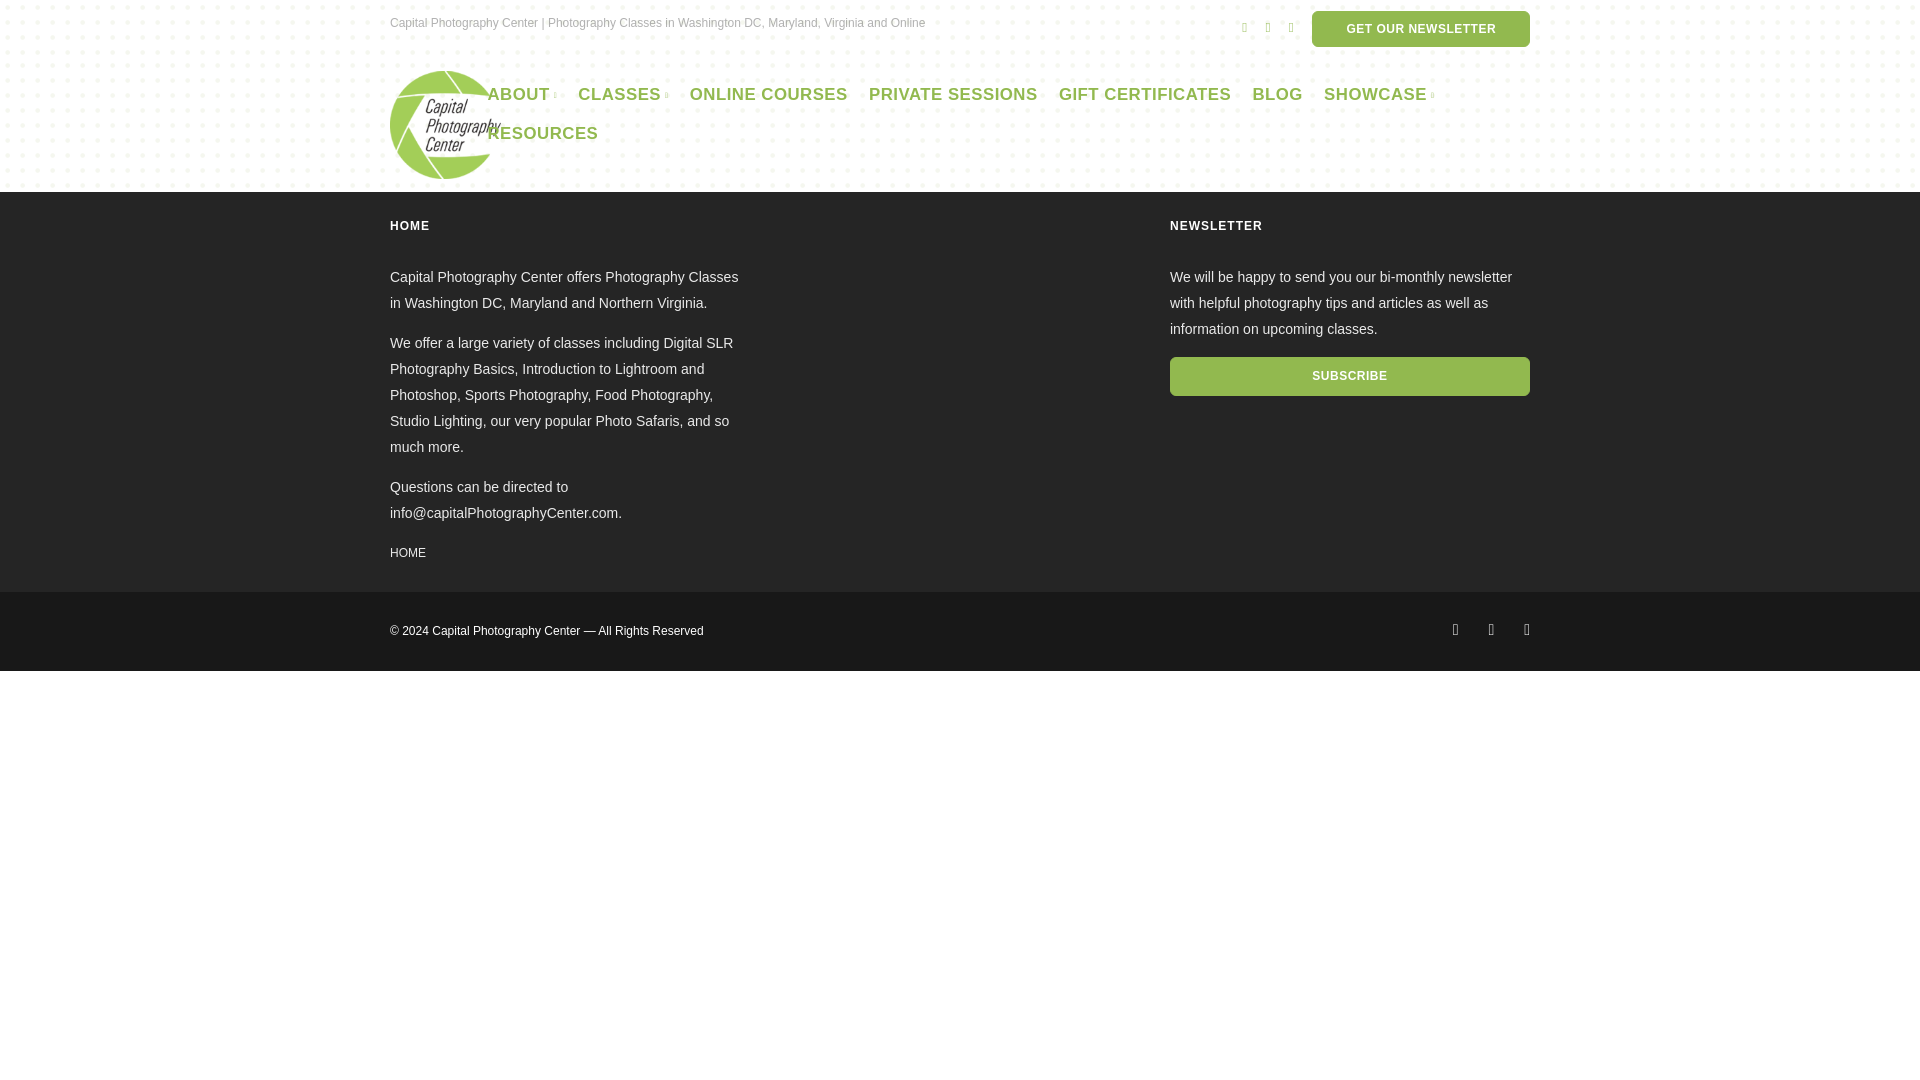 The image size is (1920, 1080). What do you see at coordinates (954, 94) in the screenshot?
I see `PRIVATE SESSIONS` at bounding box center [954, 94].